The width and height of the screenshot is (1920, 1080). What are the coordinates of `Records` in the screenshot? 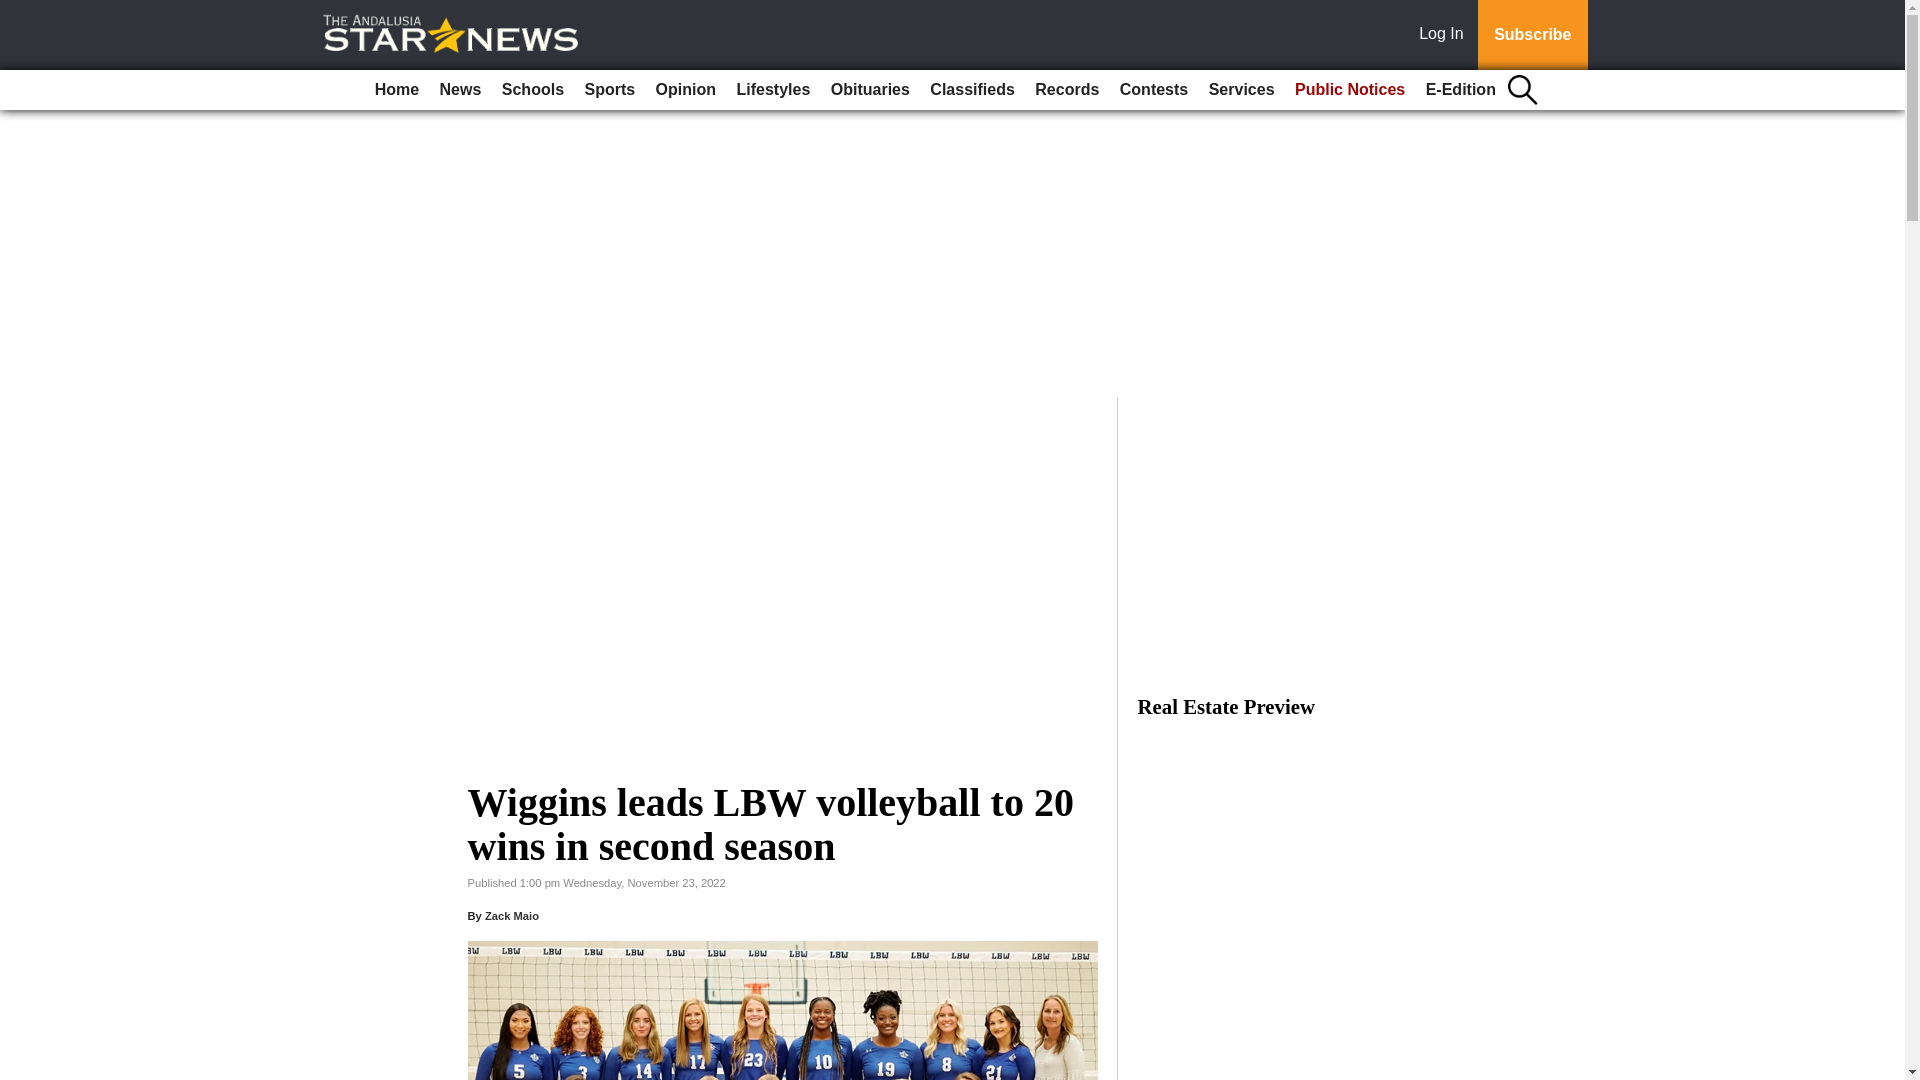 It's located at (1067, 90).